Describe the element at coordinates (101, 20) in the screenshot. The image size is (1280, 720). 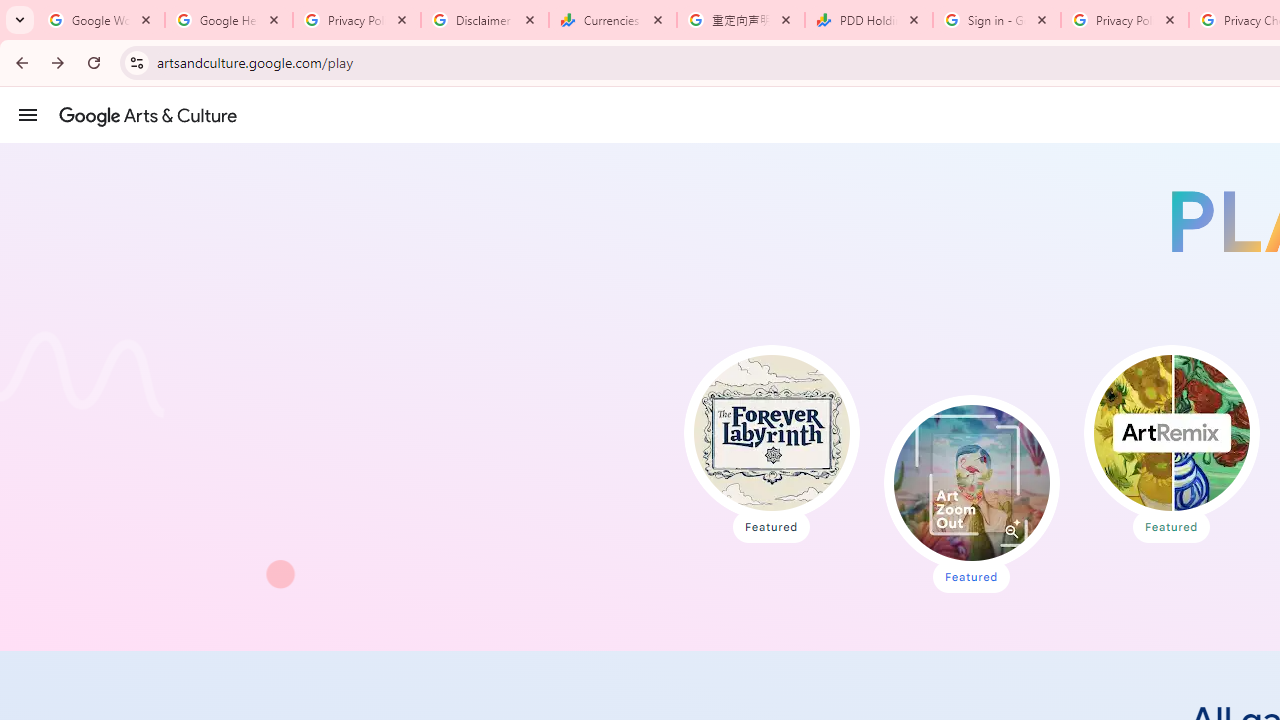
I see `Google Workspace Admin Community` at that location.